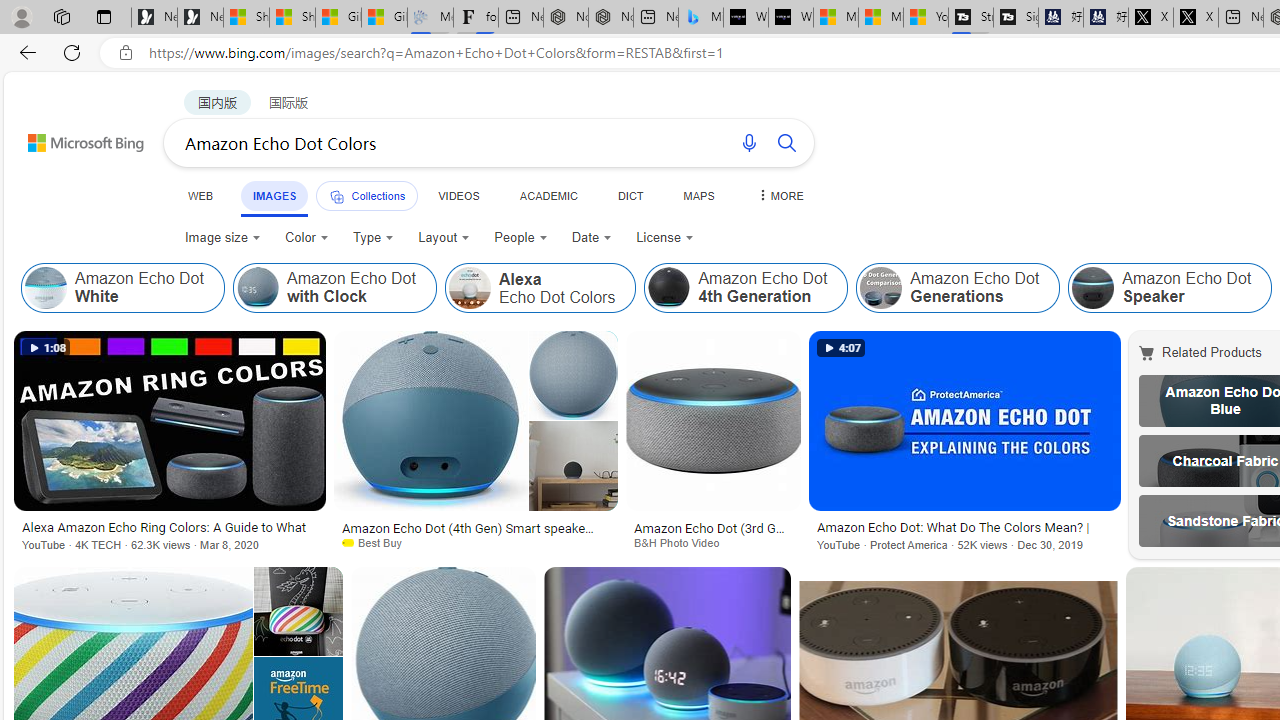 The height and width of the screenshot is (720, 1280). What do you see at coordinates (683, 542) in the screenshot?
I see `B&H Photo Video` at bounding box center [683, 542].